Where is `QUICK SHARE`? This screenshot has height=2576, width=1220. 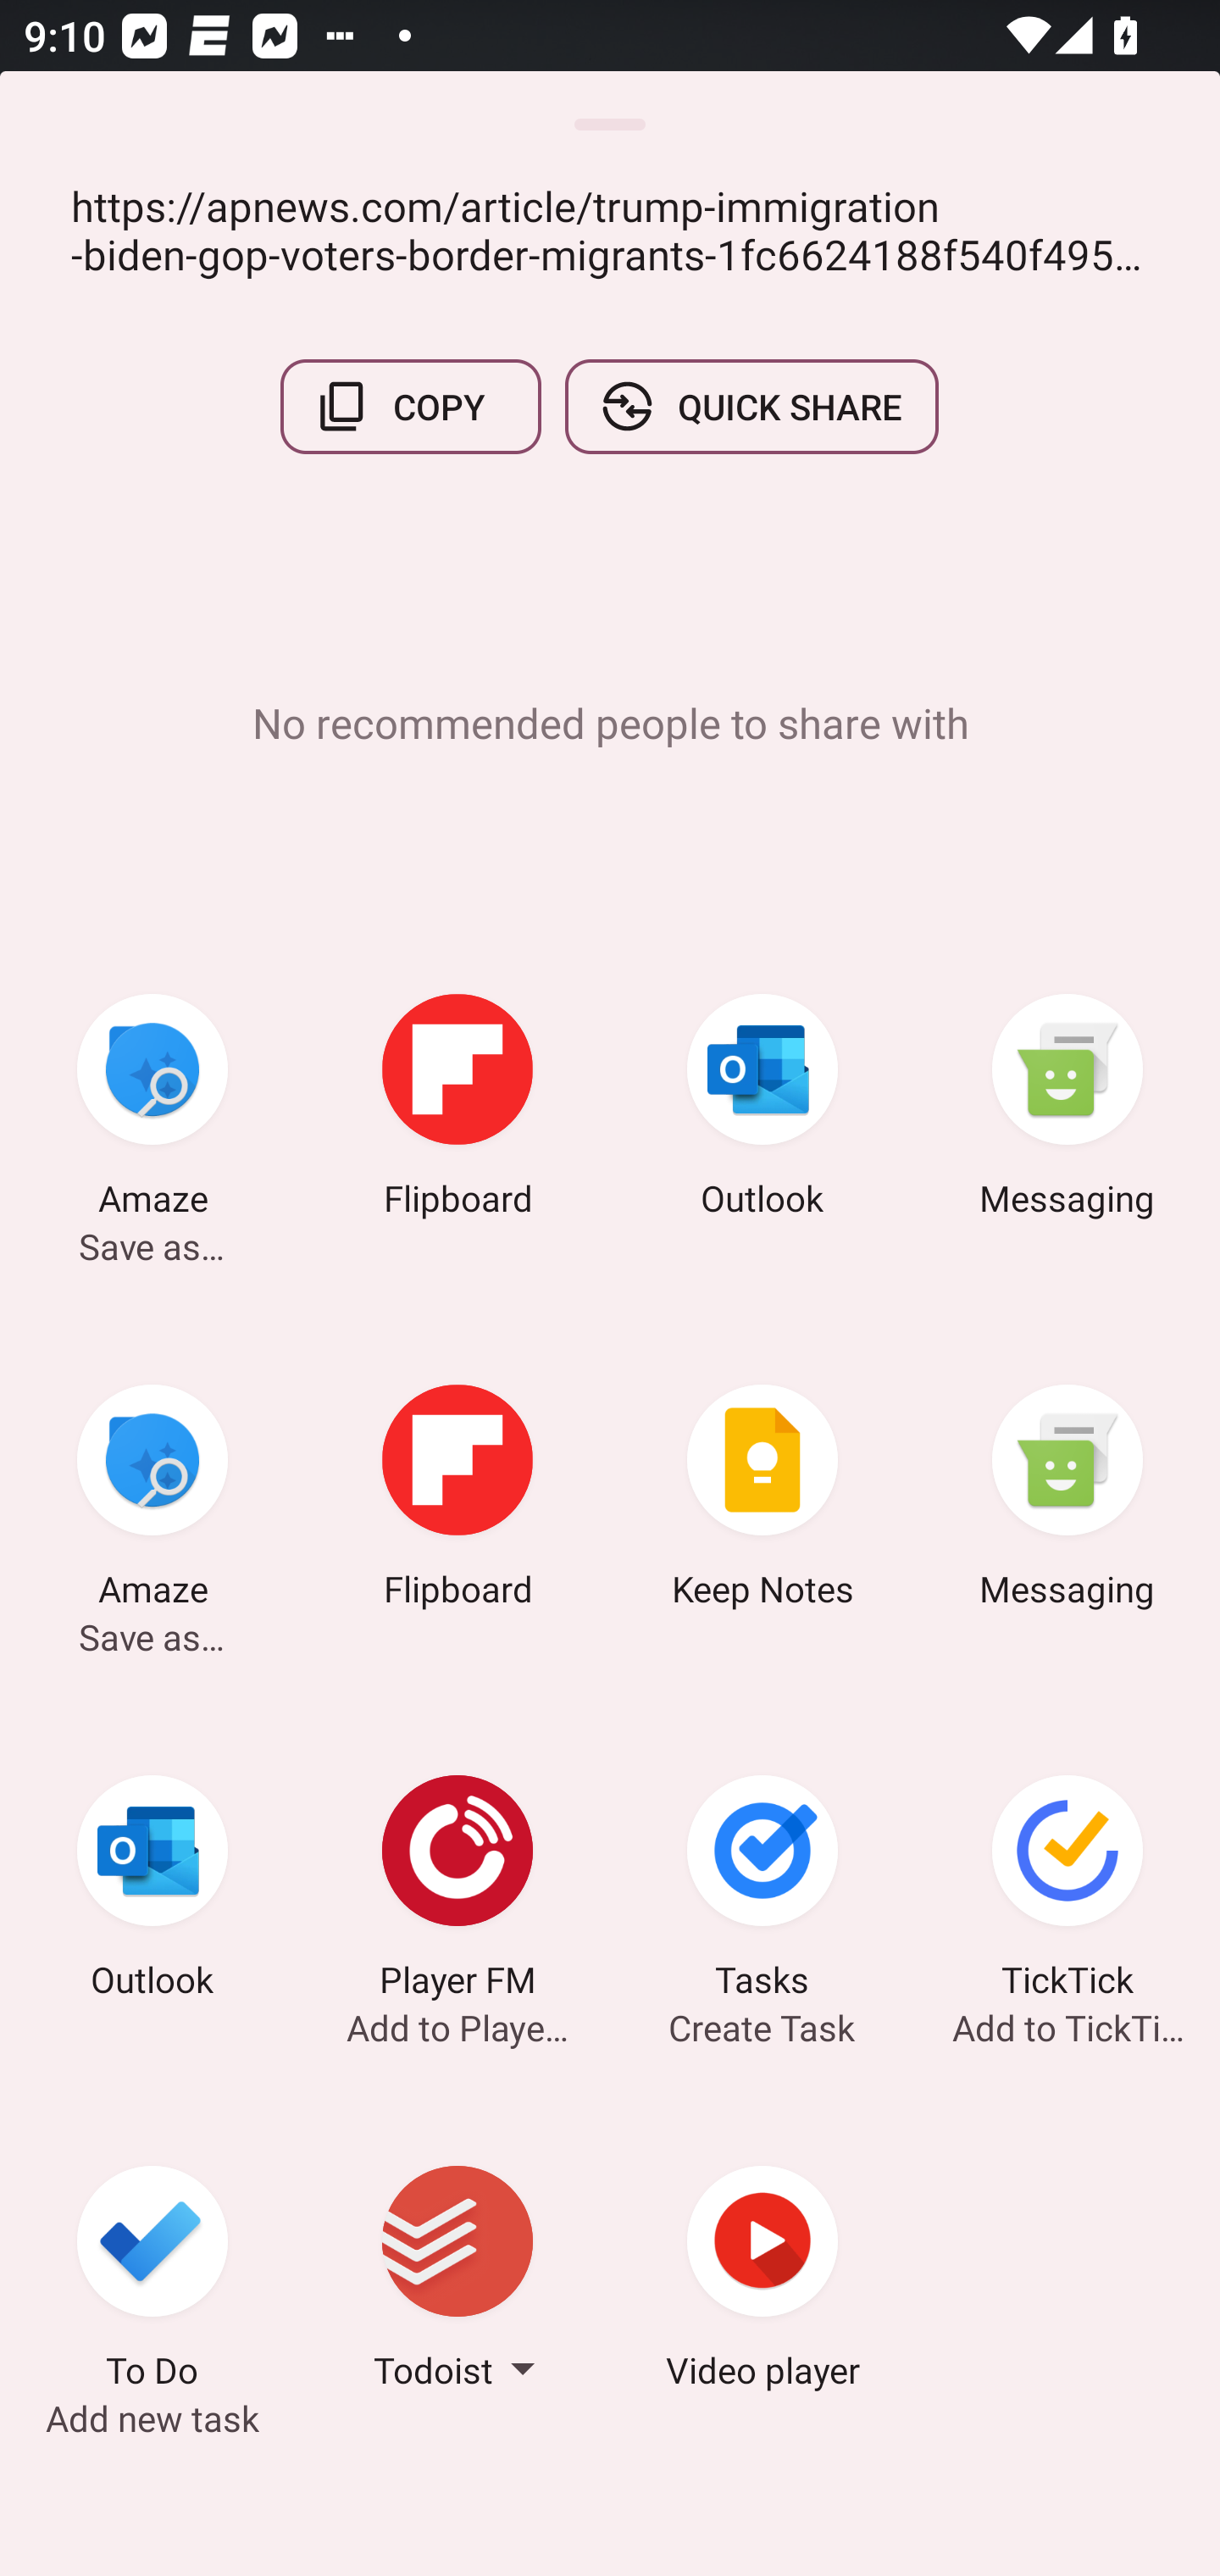
QUICK SHARE is located at coordinates (751, 407).